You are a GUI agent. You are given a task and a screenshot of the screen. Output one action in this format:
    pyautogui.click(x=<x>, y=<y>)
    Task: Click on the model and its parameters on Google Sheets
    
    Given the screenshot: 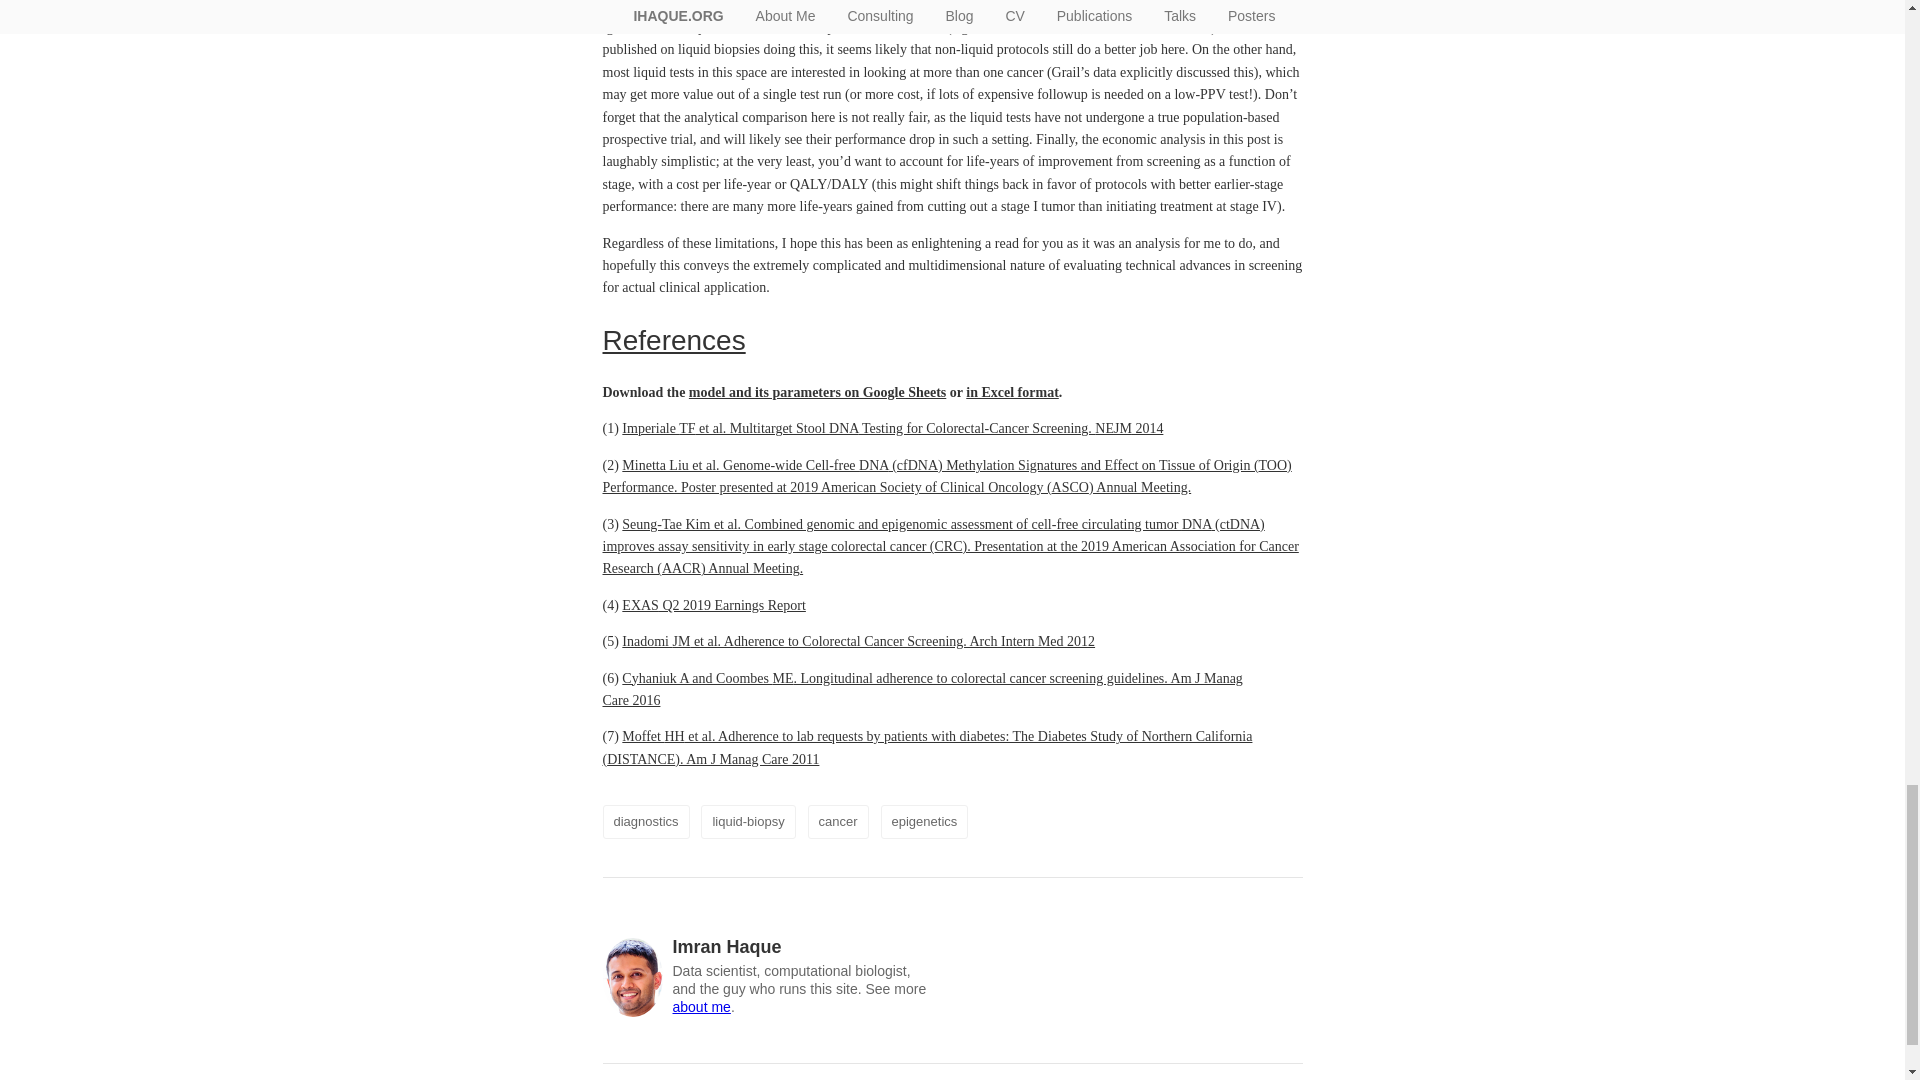 What is the action you would take?
    pyautogui.click(x=818, y=392)
    